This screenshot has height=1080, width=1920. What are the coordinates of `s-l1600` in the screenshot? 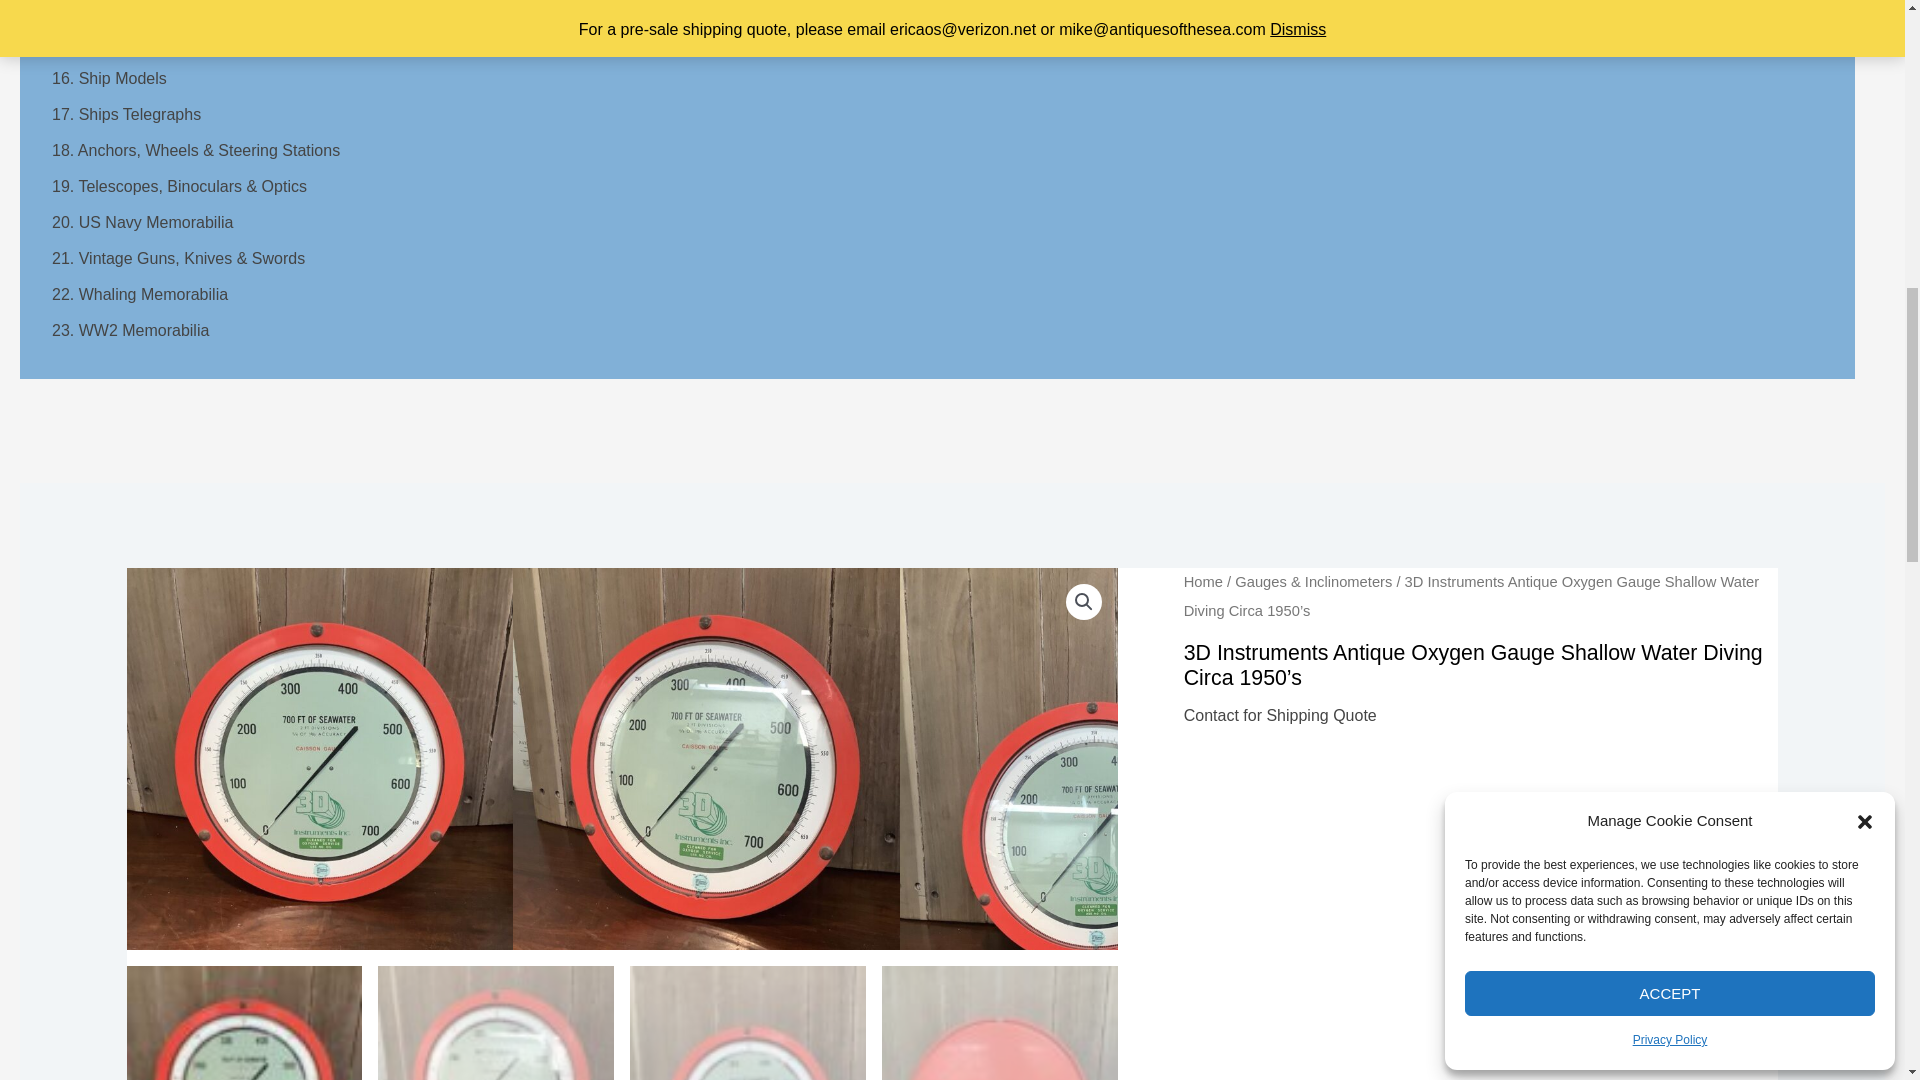 It's located at (319, 759).